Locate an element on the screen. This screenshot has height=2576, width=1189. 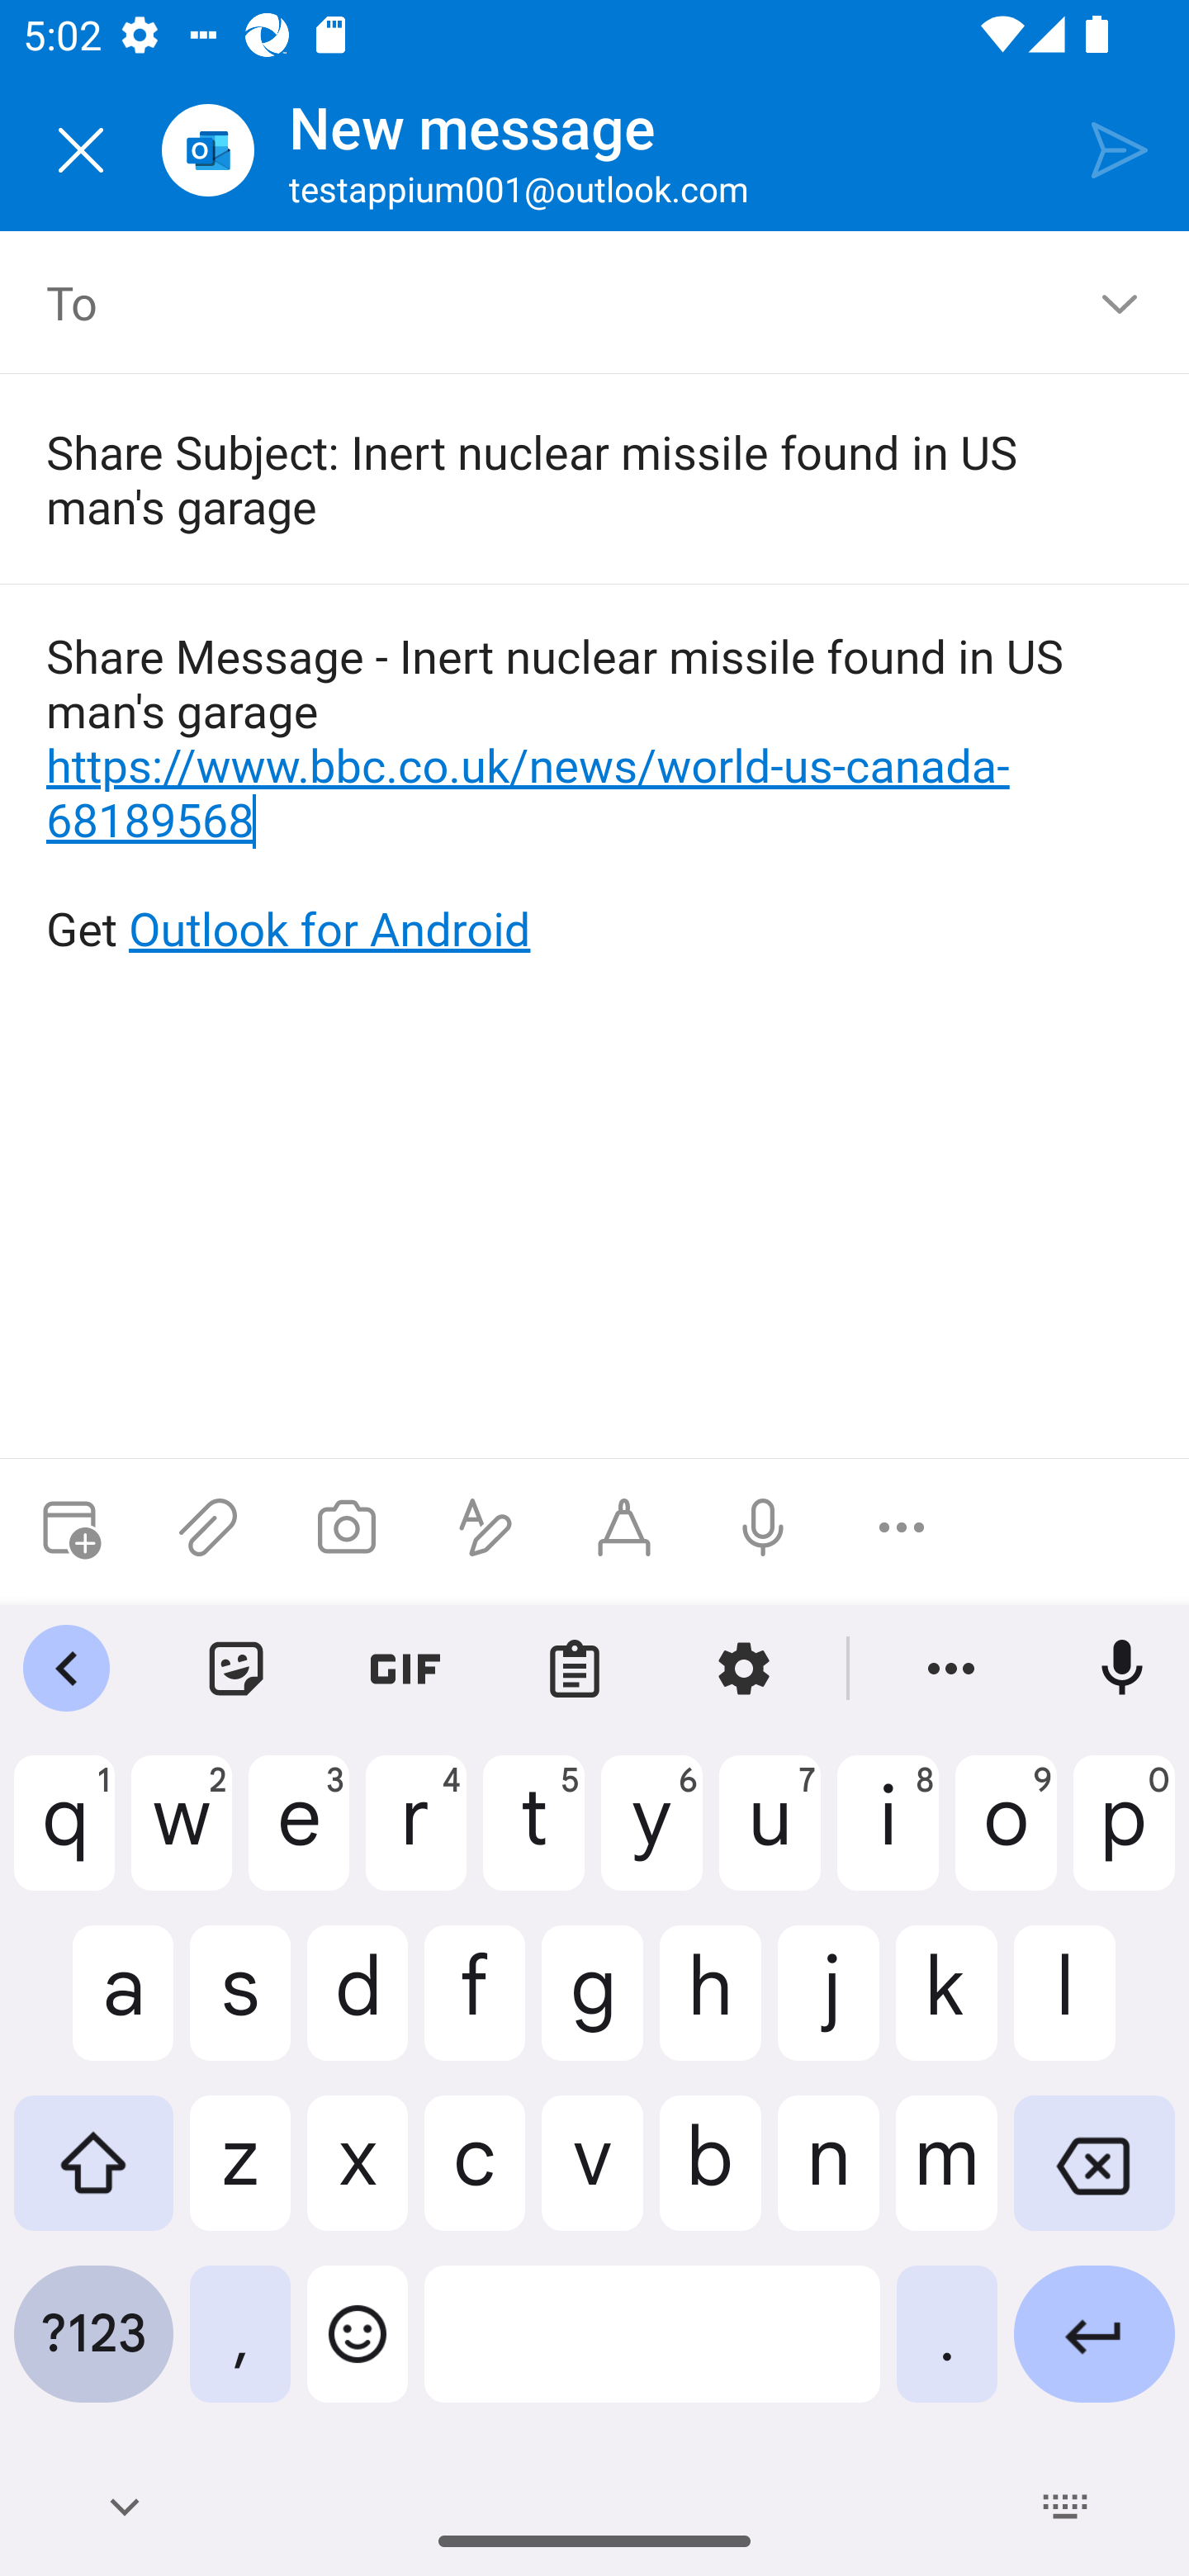
Take a photo is located at coordinates (346, 1527).